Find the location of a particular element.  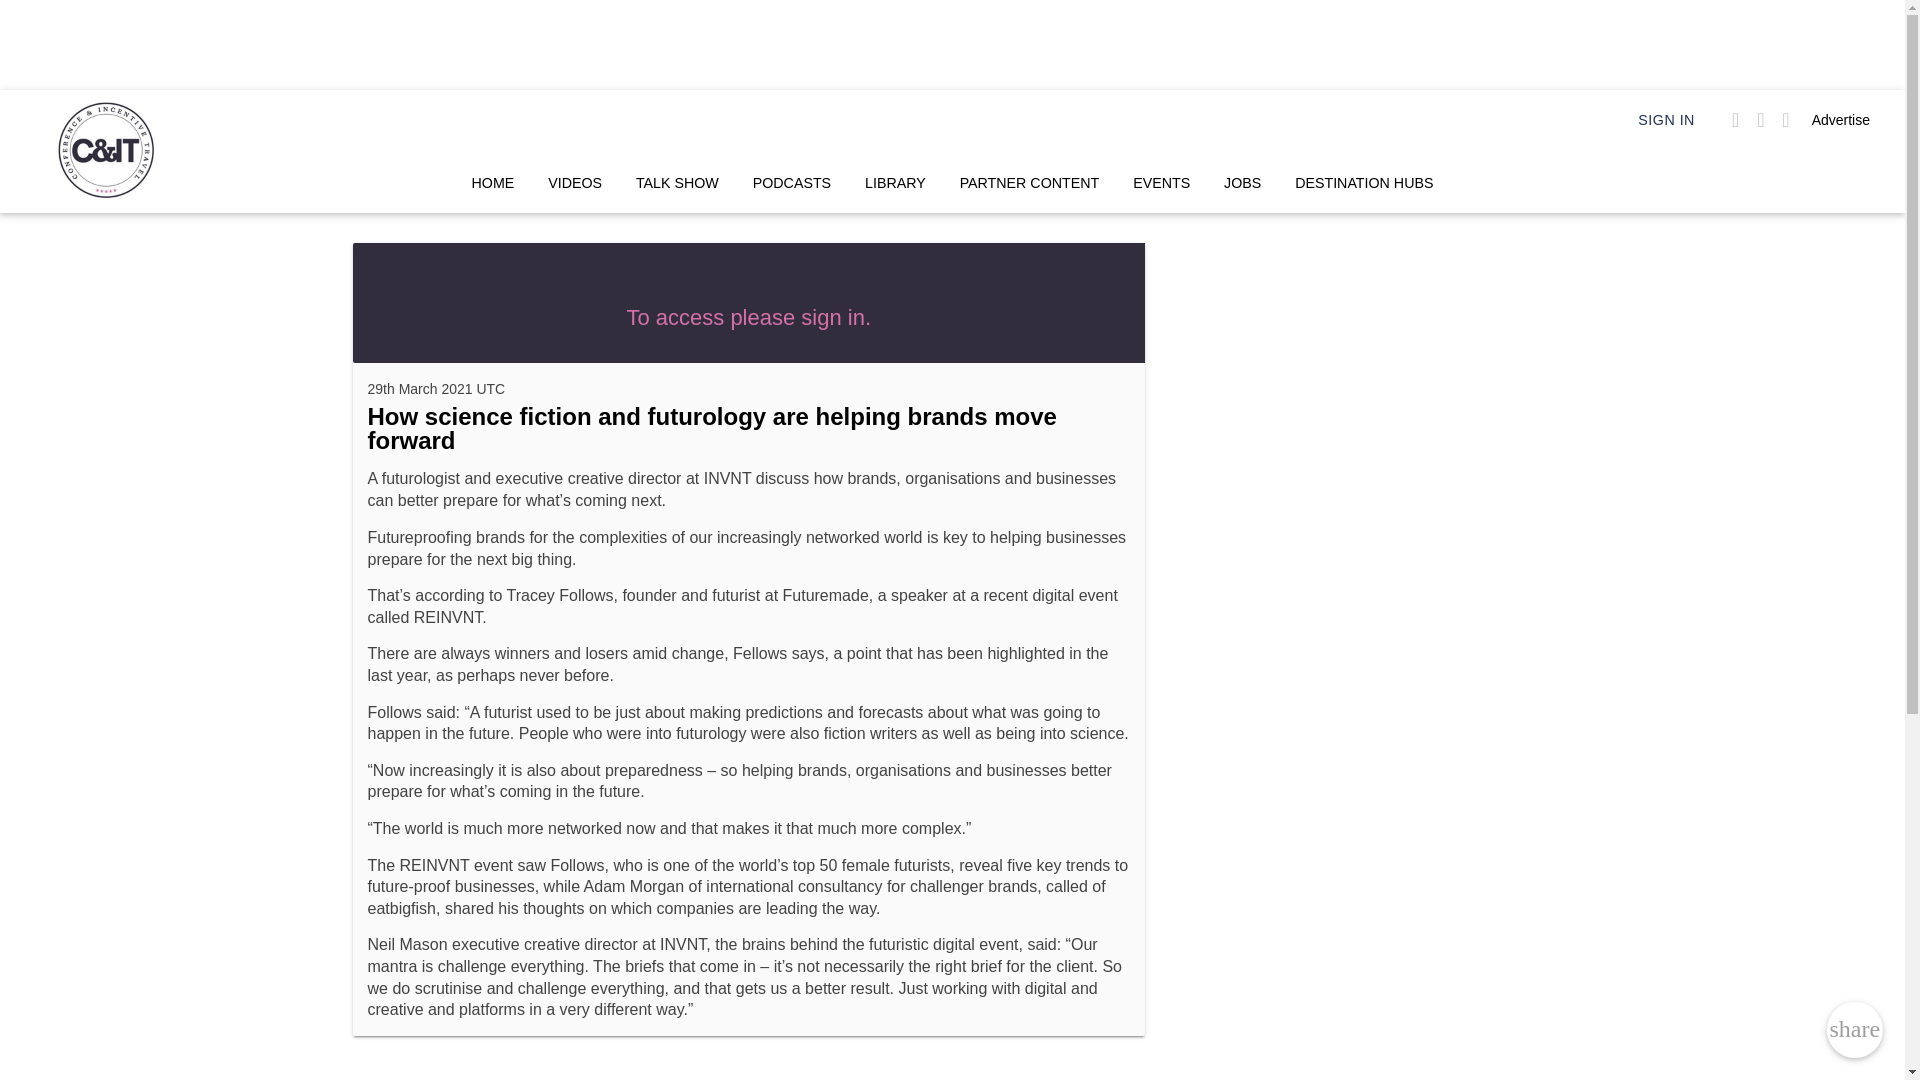

PODCASTS is located at coordinates (792, 182).